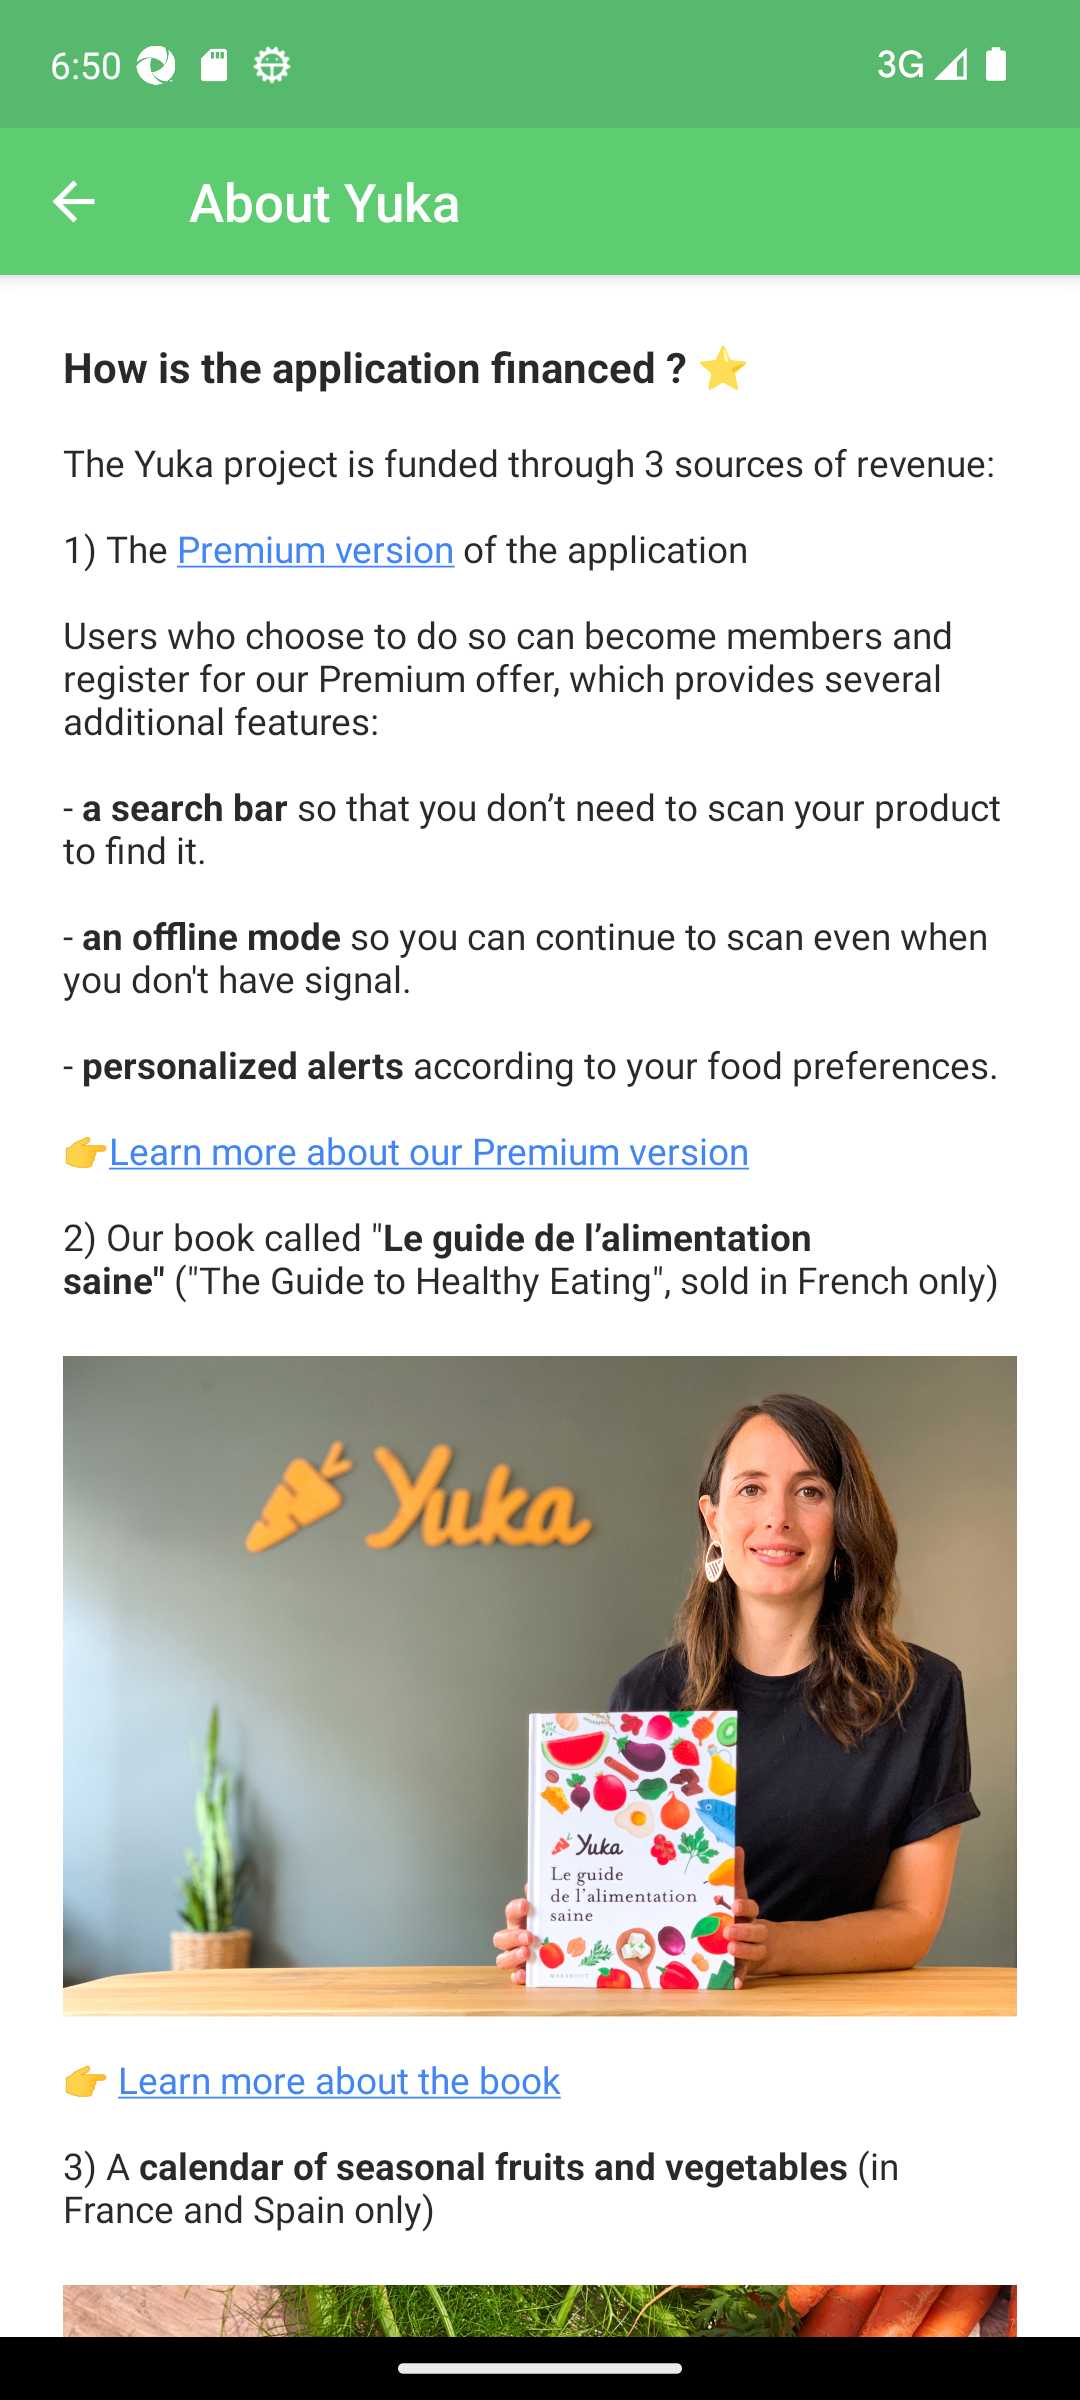 The width and height of the screenshot is (1080, 2400). What do you see at coordinates (73, 202) in the screenshot?
I see `Navigate up` at bounding box center [73, 202].